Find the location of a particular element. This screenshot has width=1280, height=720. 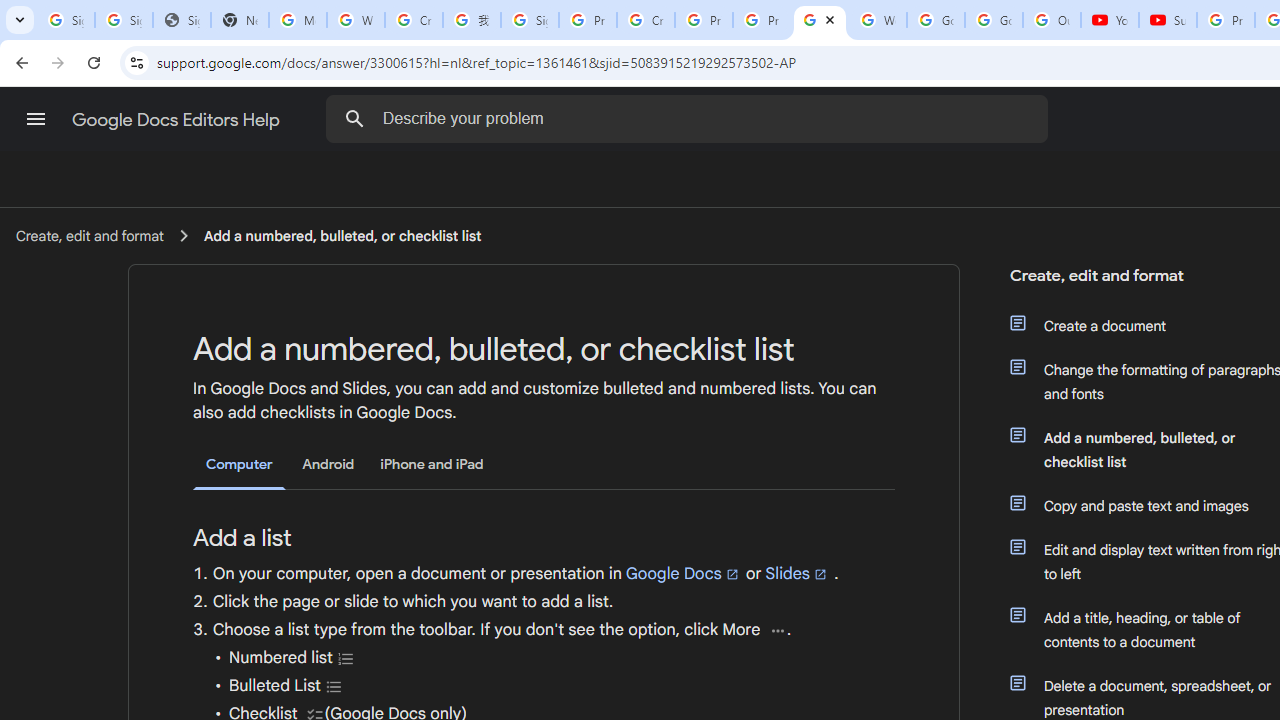

Numbered list is located at coordinates (346, 658).